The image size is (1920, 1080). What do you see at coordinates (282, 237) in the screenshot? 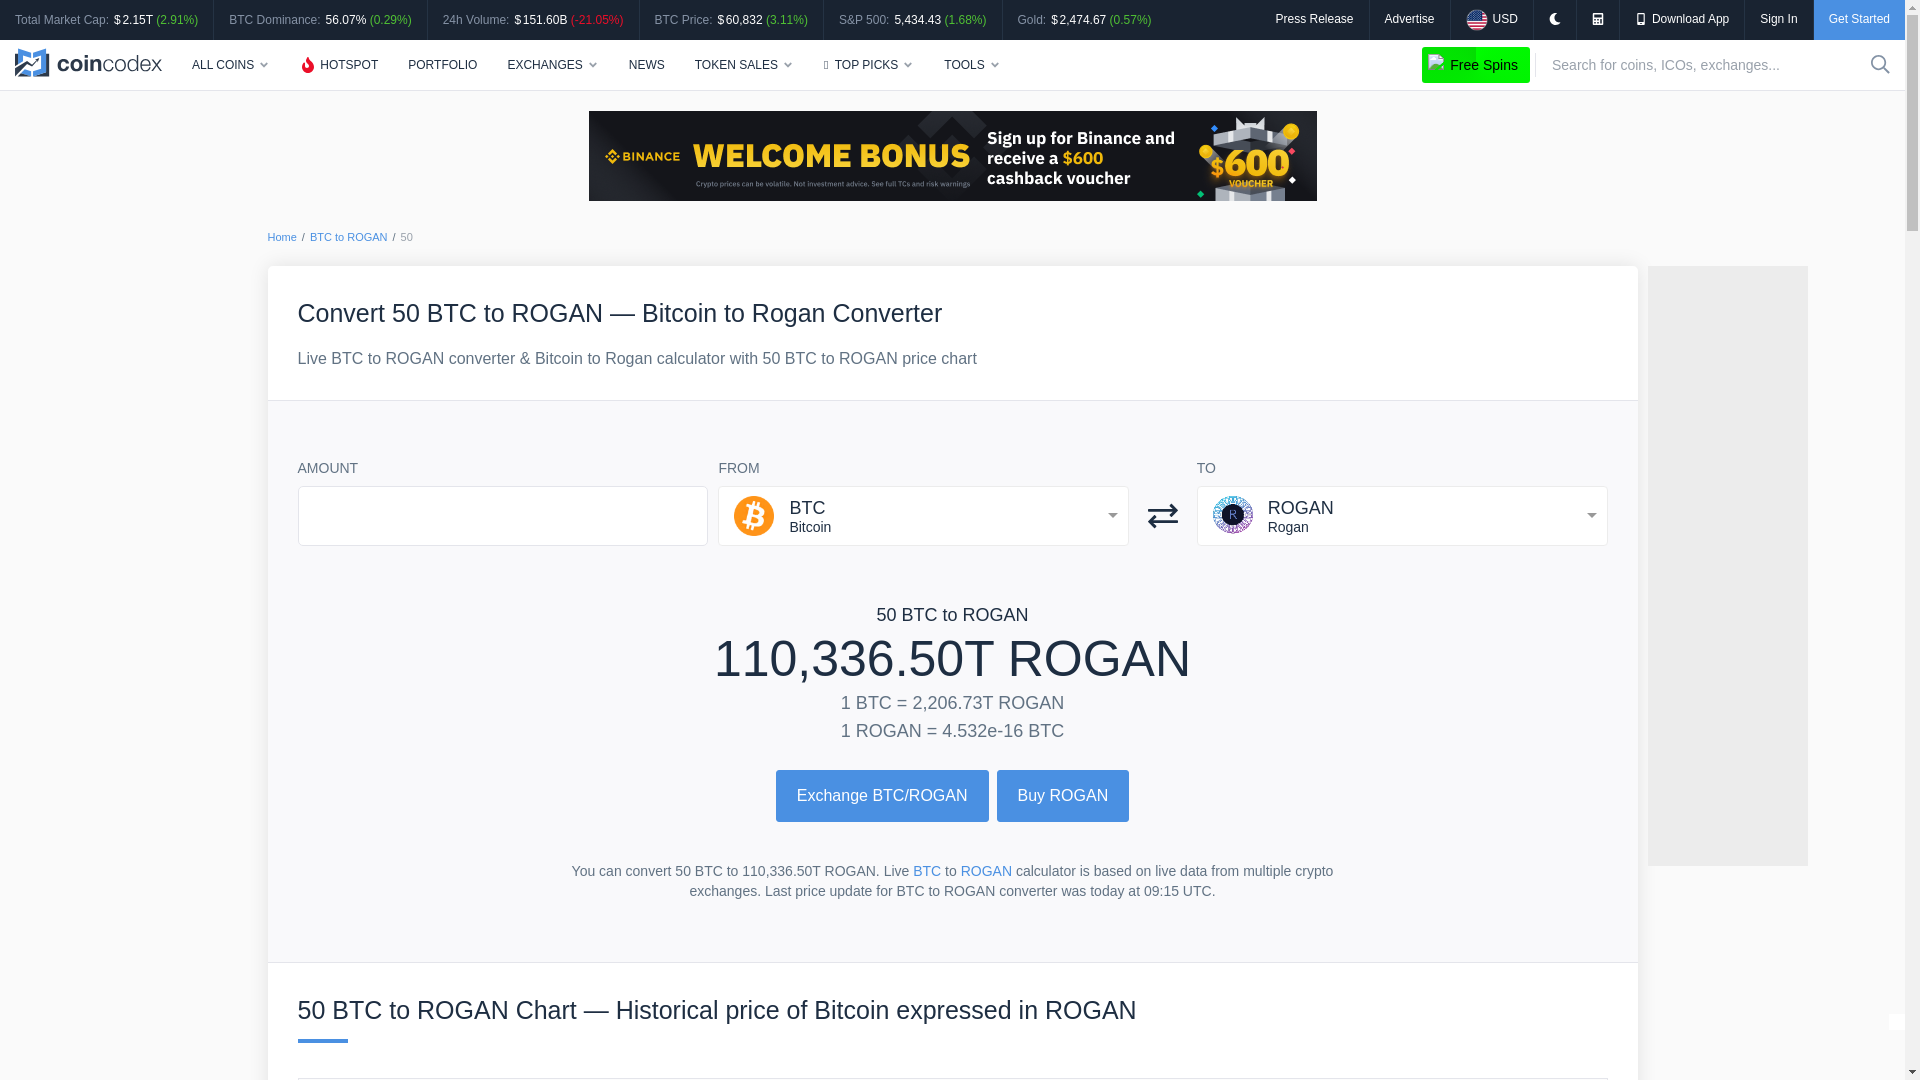
I see `Home` at bounding box center [282, 237].